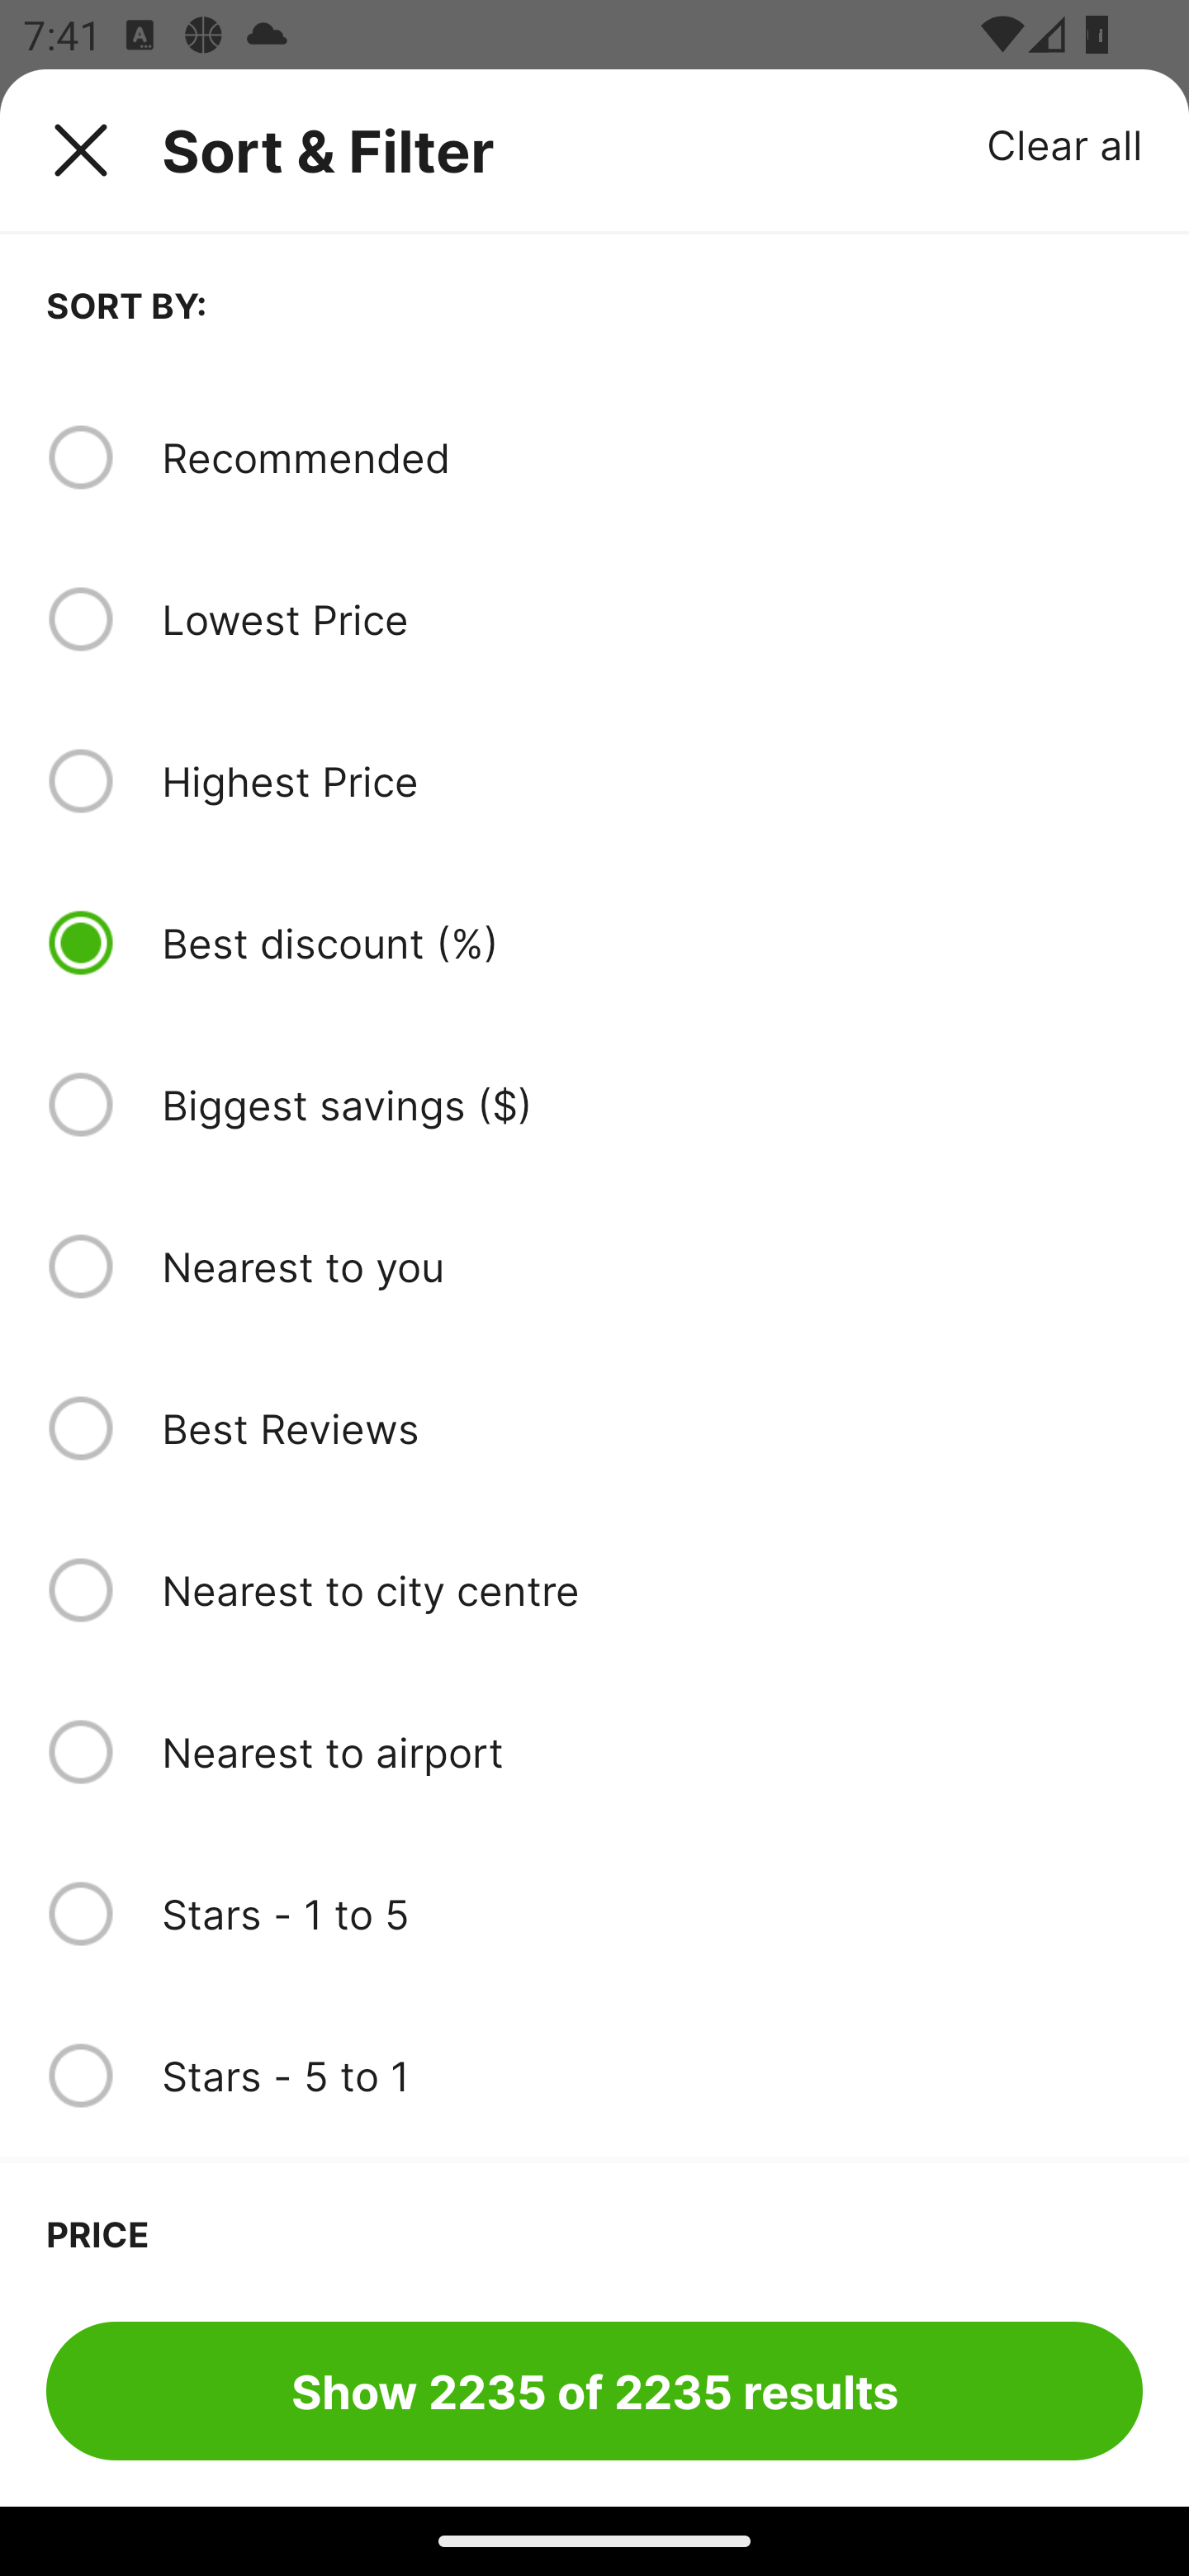  Describe the element at coordinates (651, 943) in the screenshot. I see `Best discount (%)` at that location.